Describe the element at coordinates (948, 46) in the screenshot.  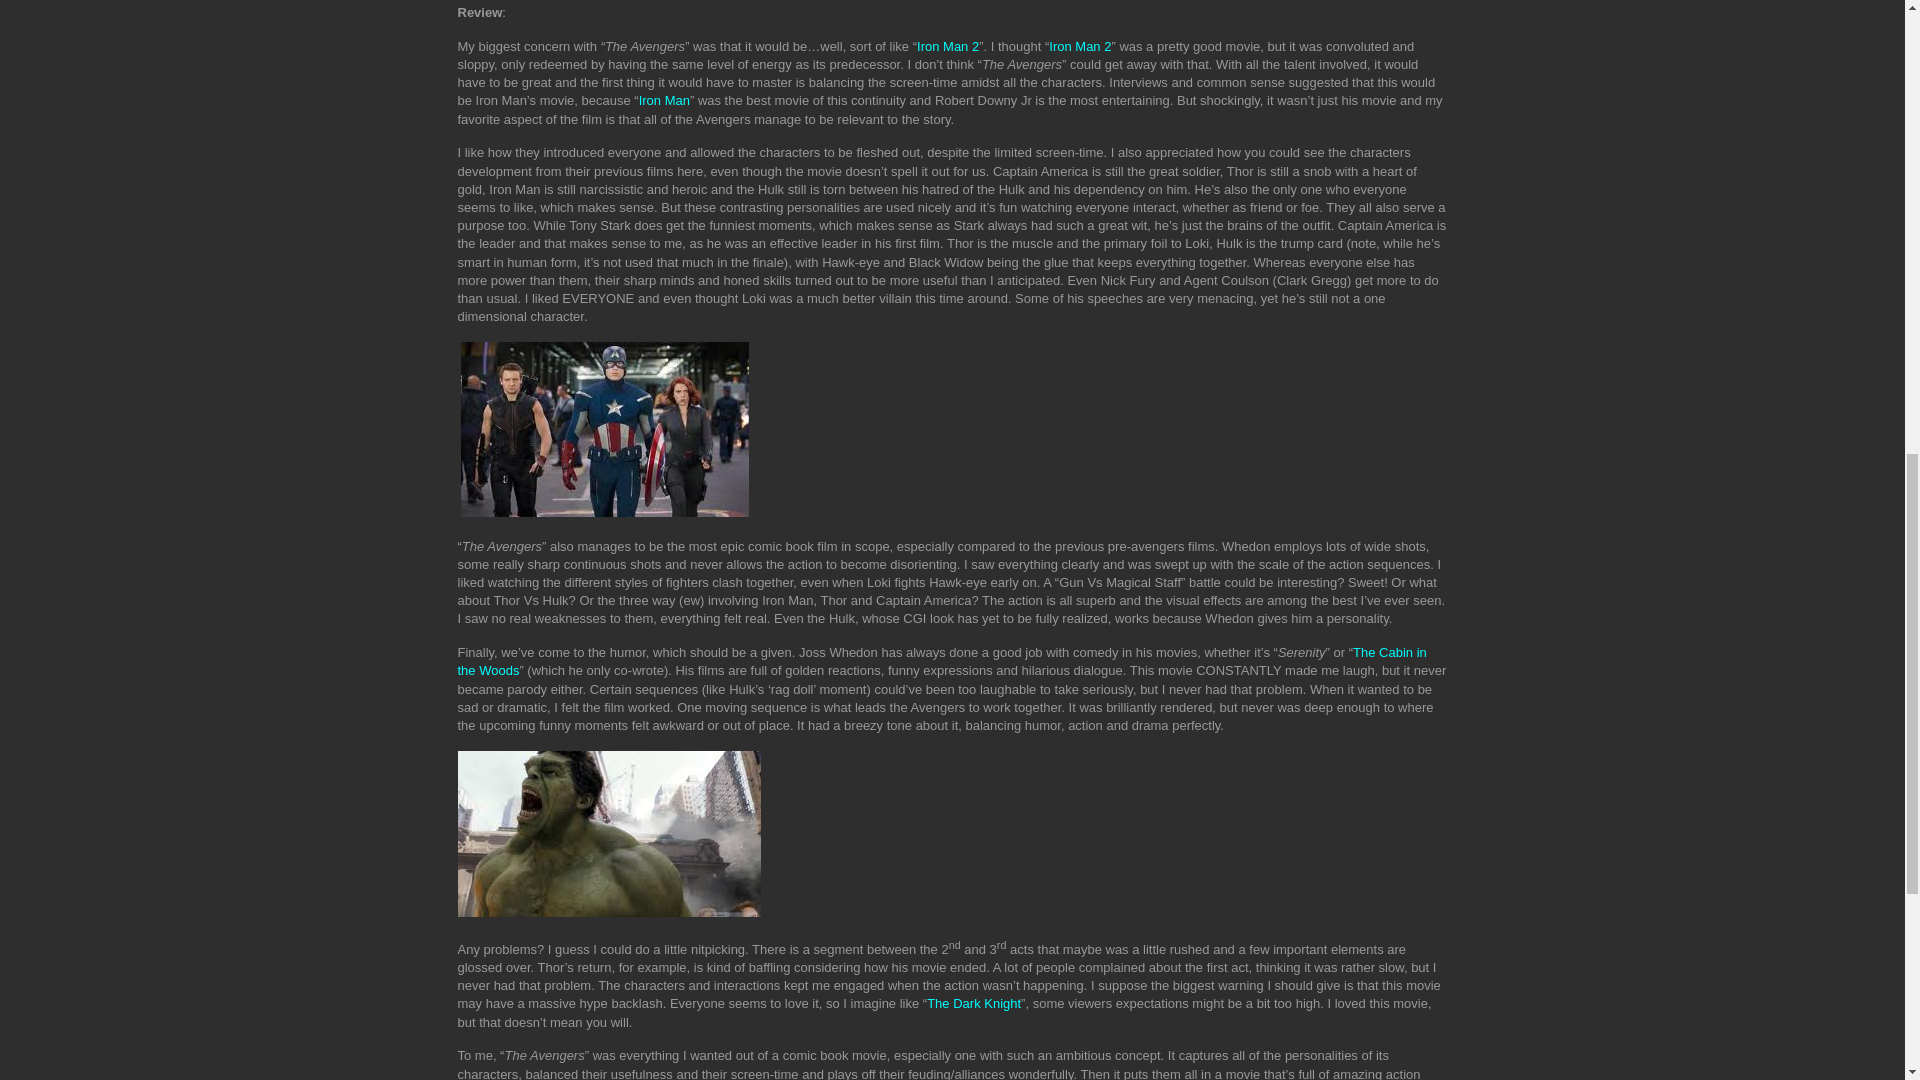
I see `Iron Man 2` at that location.